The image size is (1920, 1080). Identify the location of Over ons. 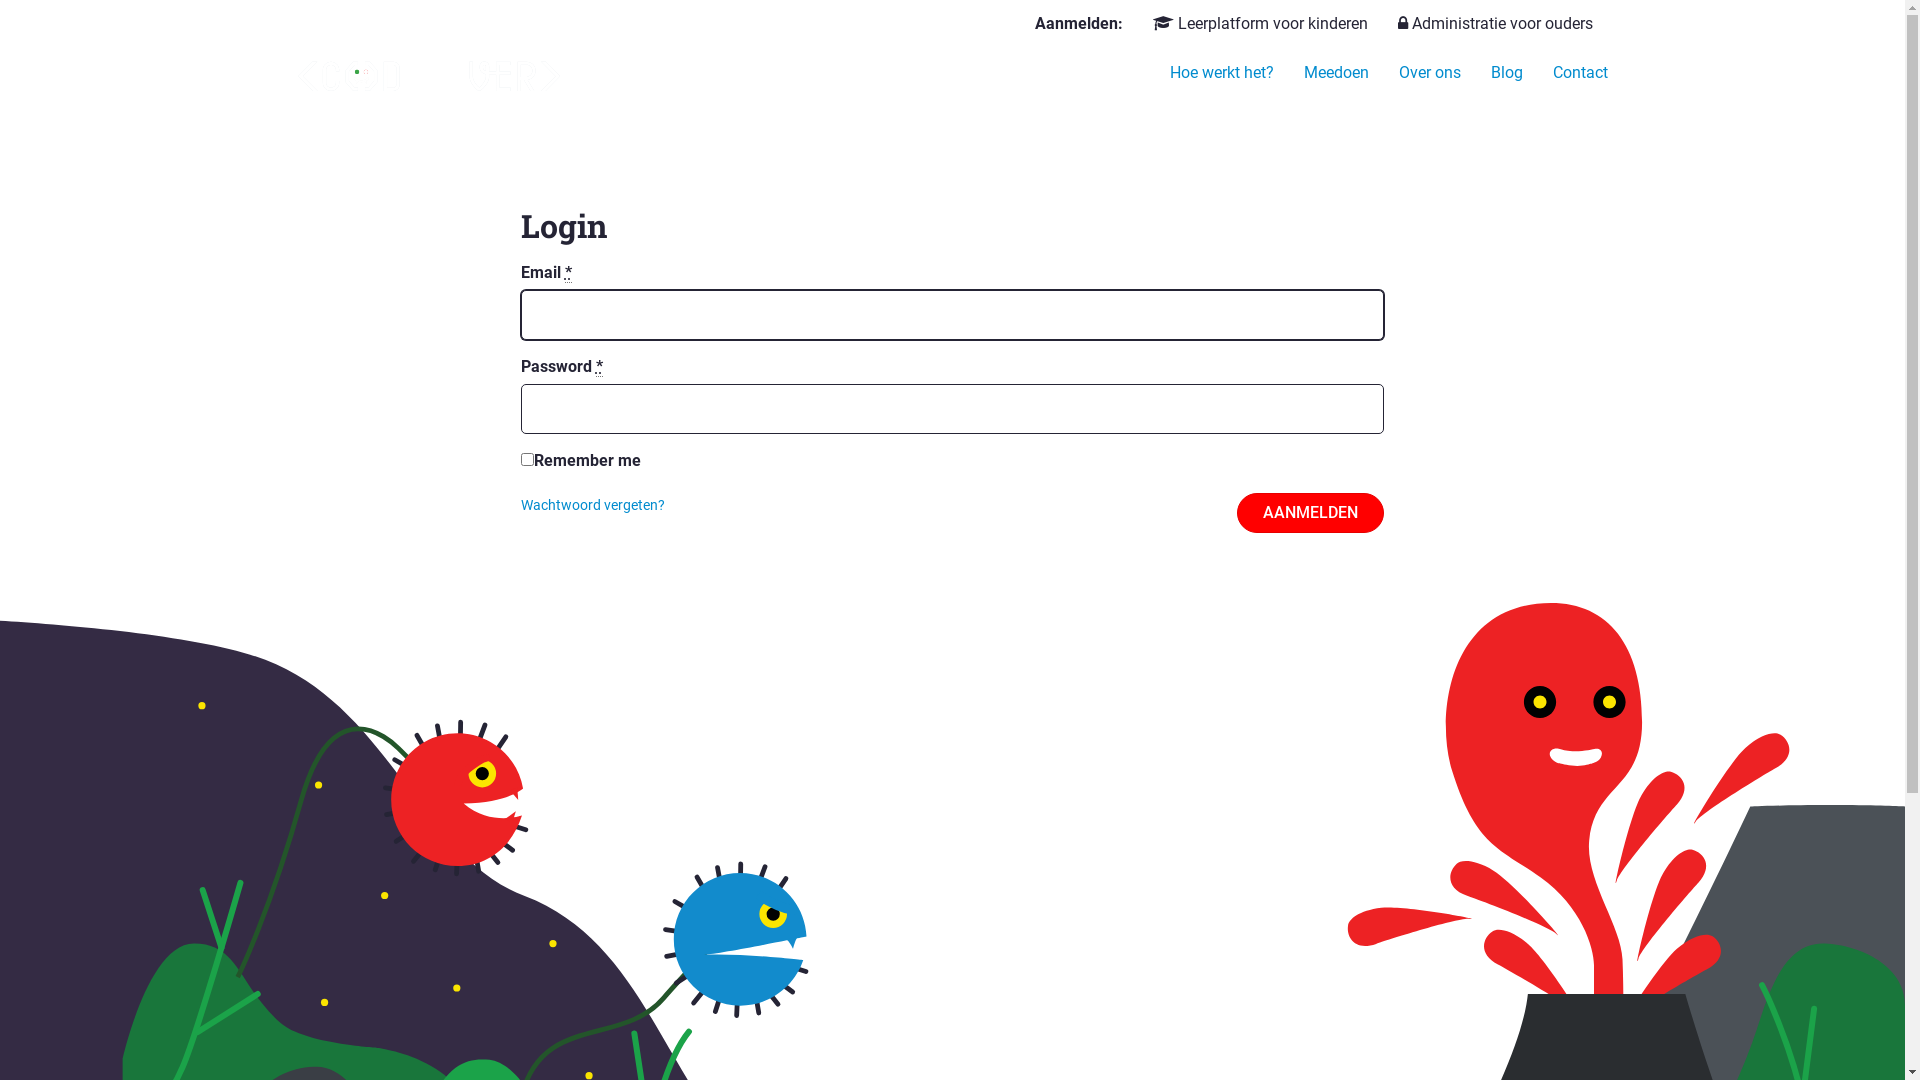
(1430, 73).